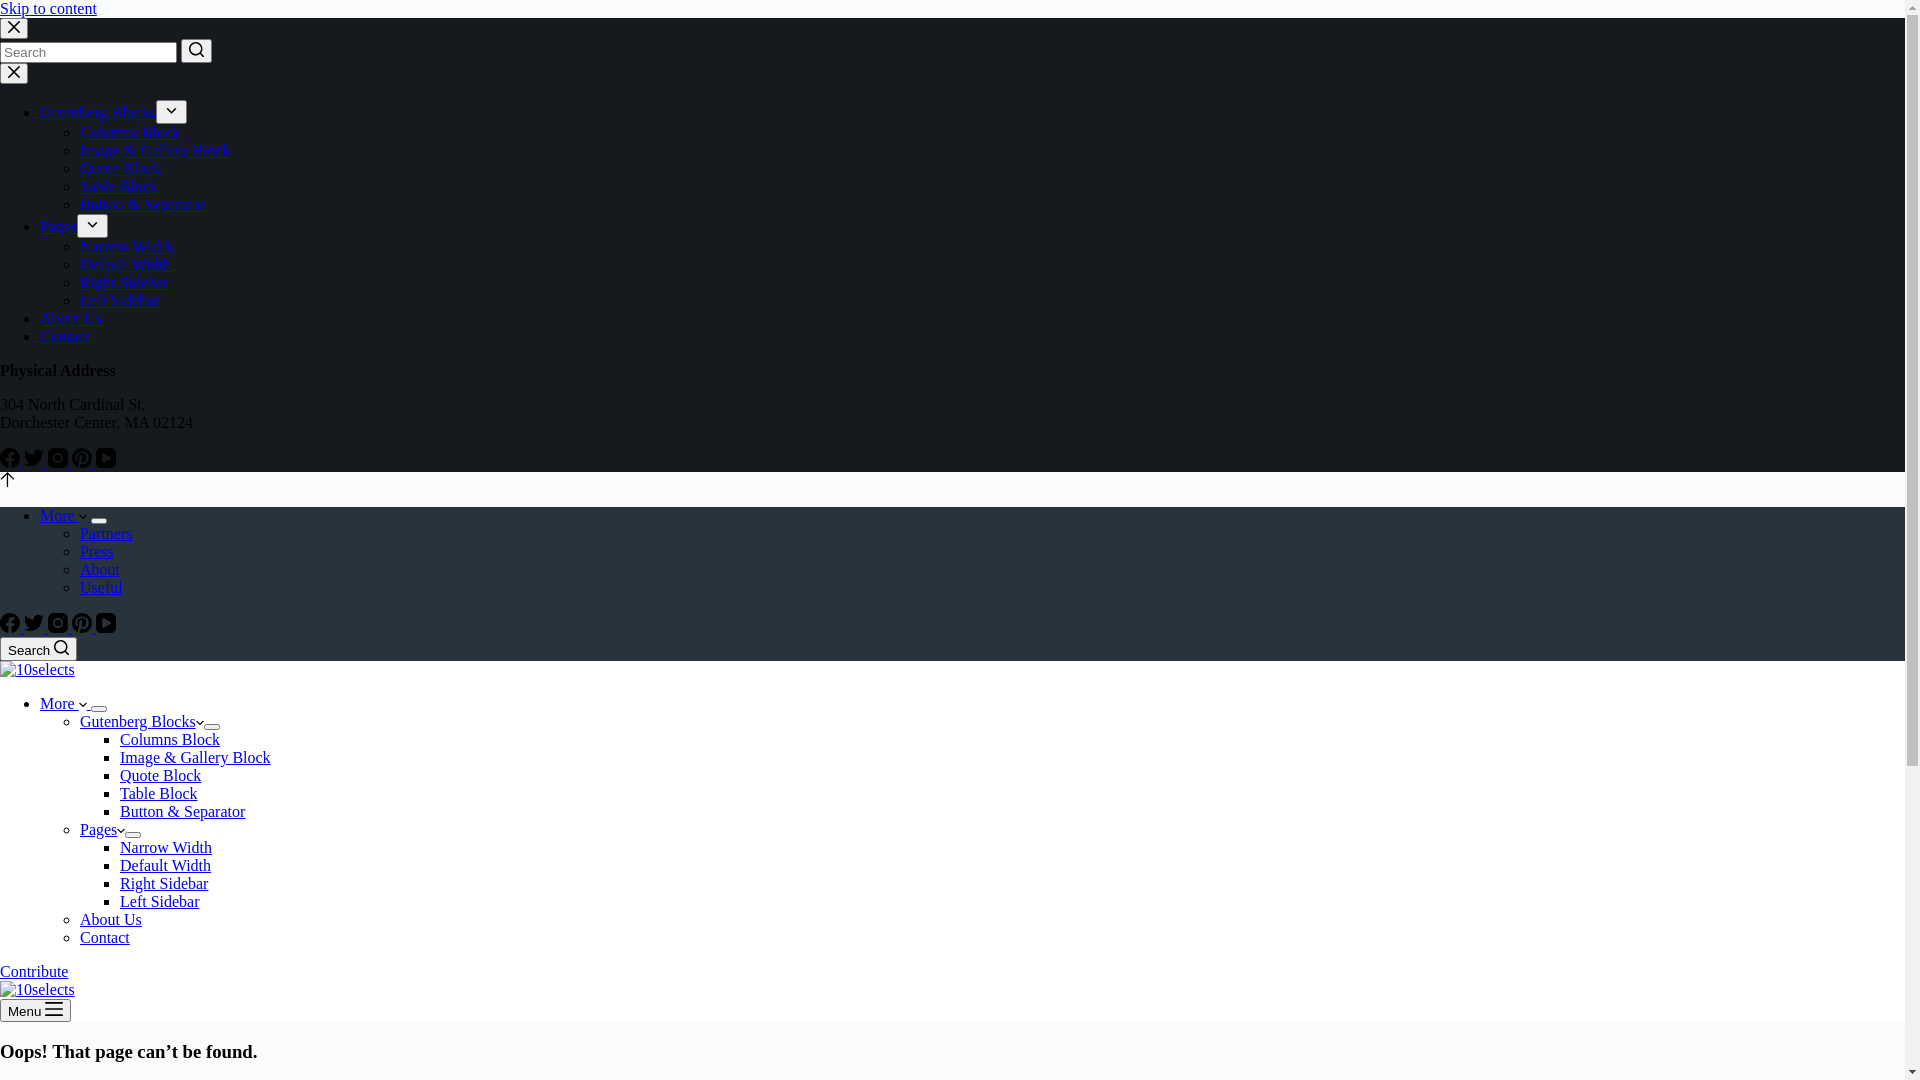  What do you see at coordinates (130, 132) in the screenshot?
I see `Columns Block` at bounding box center [130, 132].